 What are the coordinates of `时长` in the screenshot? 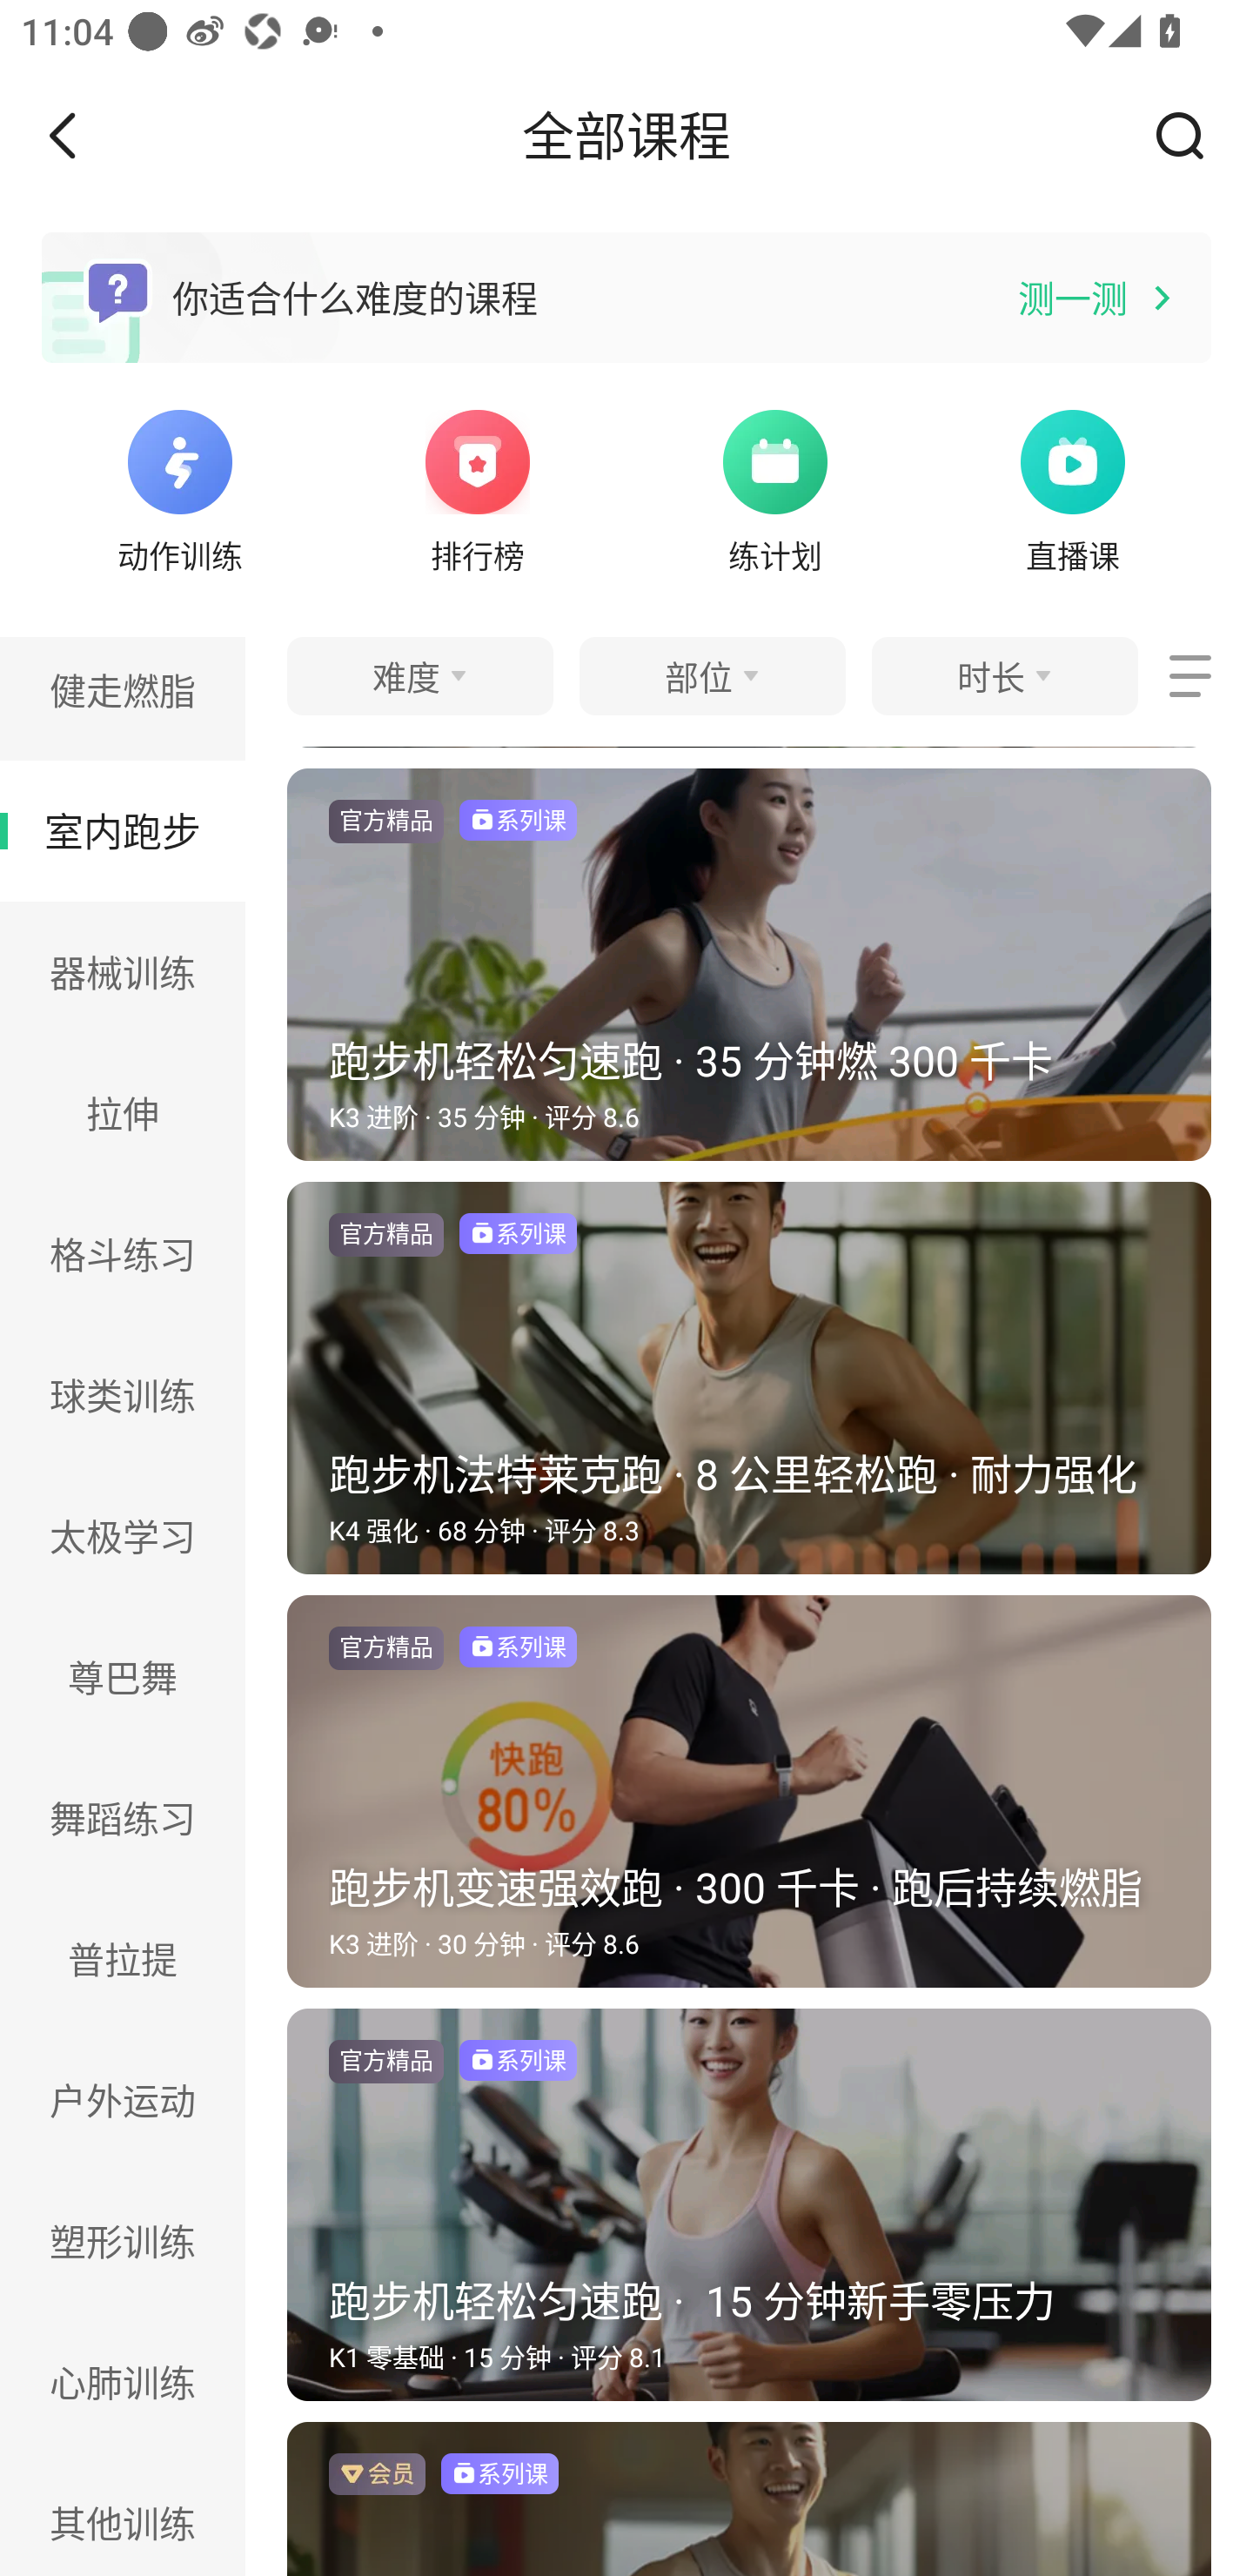 It's located at (1004, 675).